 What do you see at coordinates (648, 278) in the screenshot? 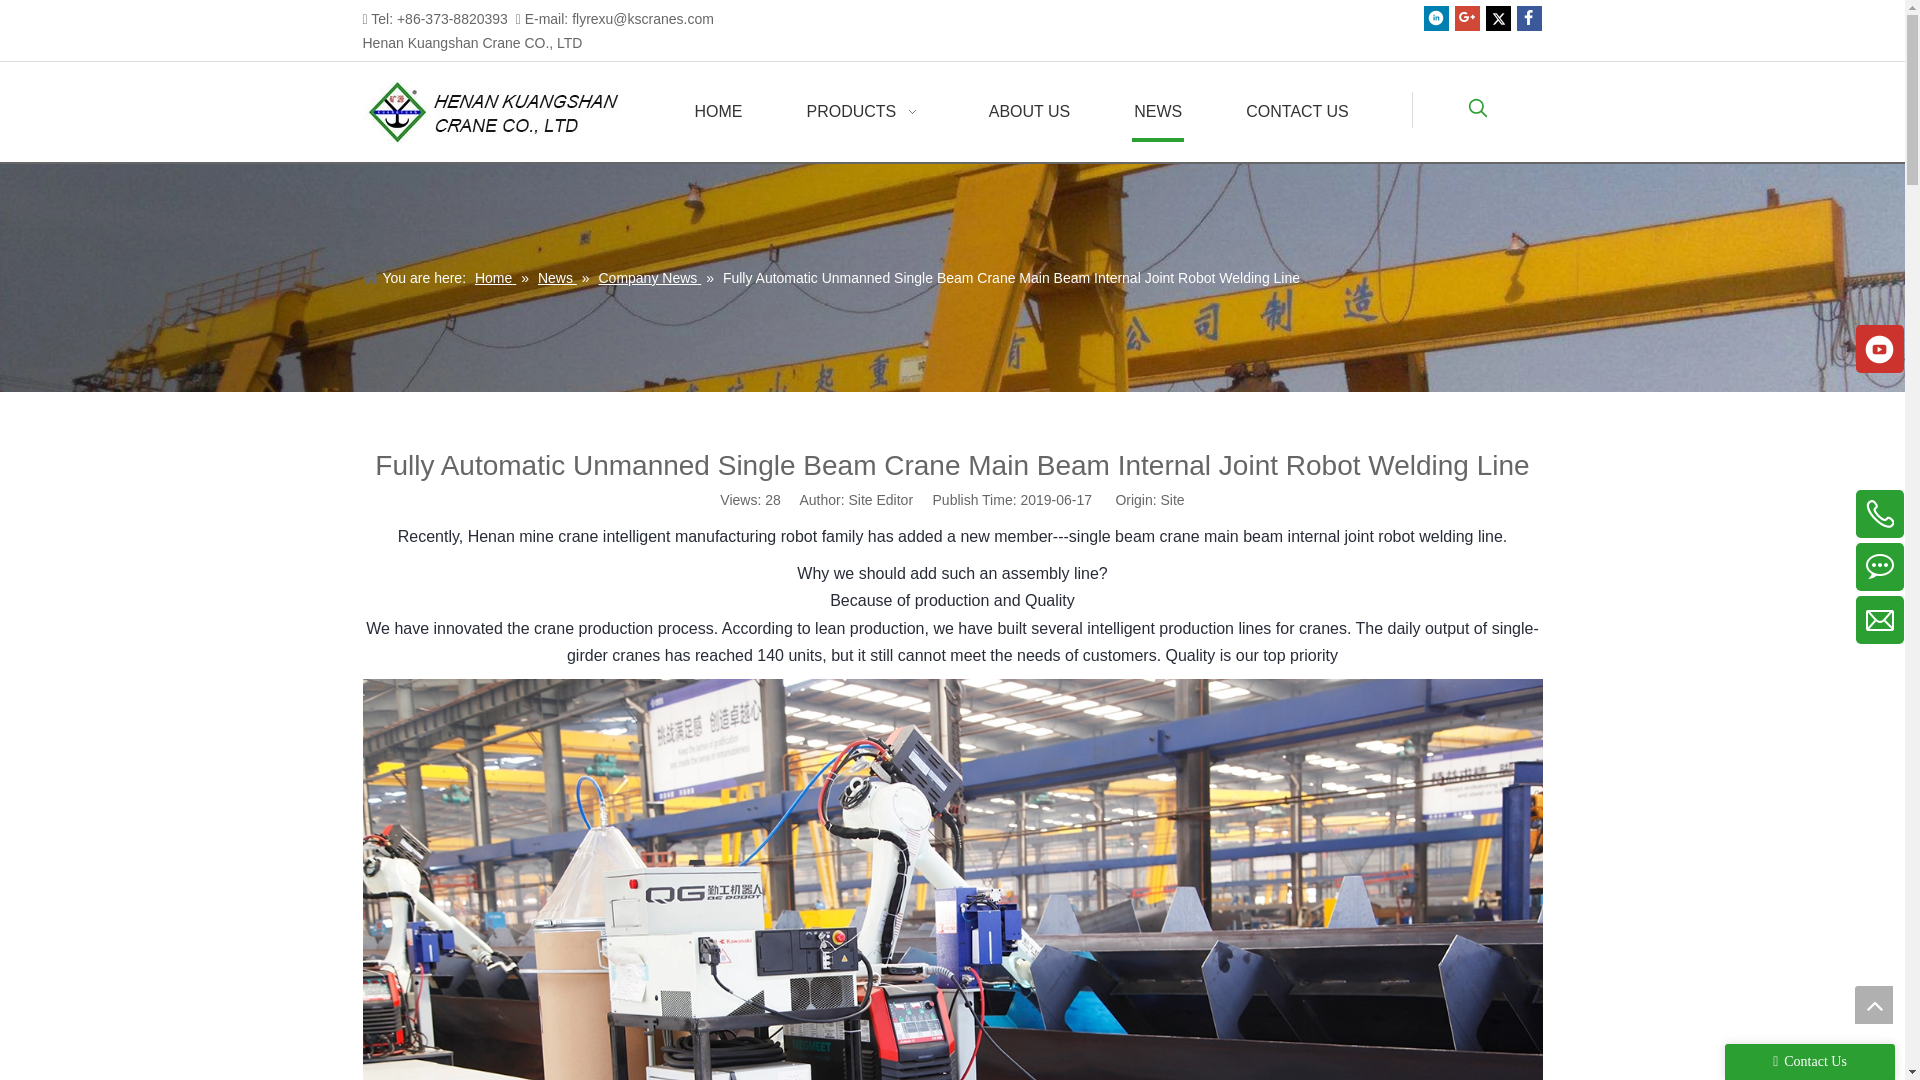
I see `Company News` at bounding box center [648, 278].